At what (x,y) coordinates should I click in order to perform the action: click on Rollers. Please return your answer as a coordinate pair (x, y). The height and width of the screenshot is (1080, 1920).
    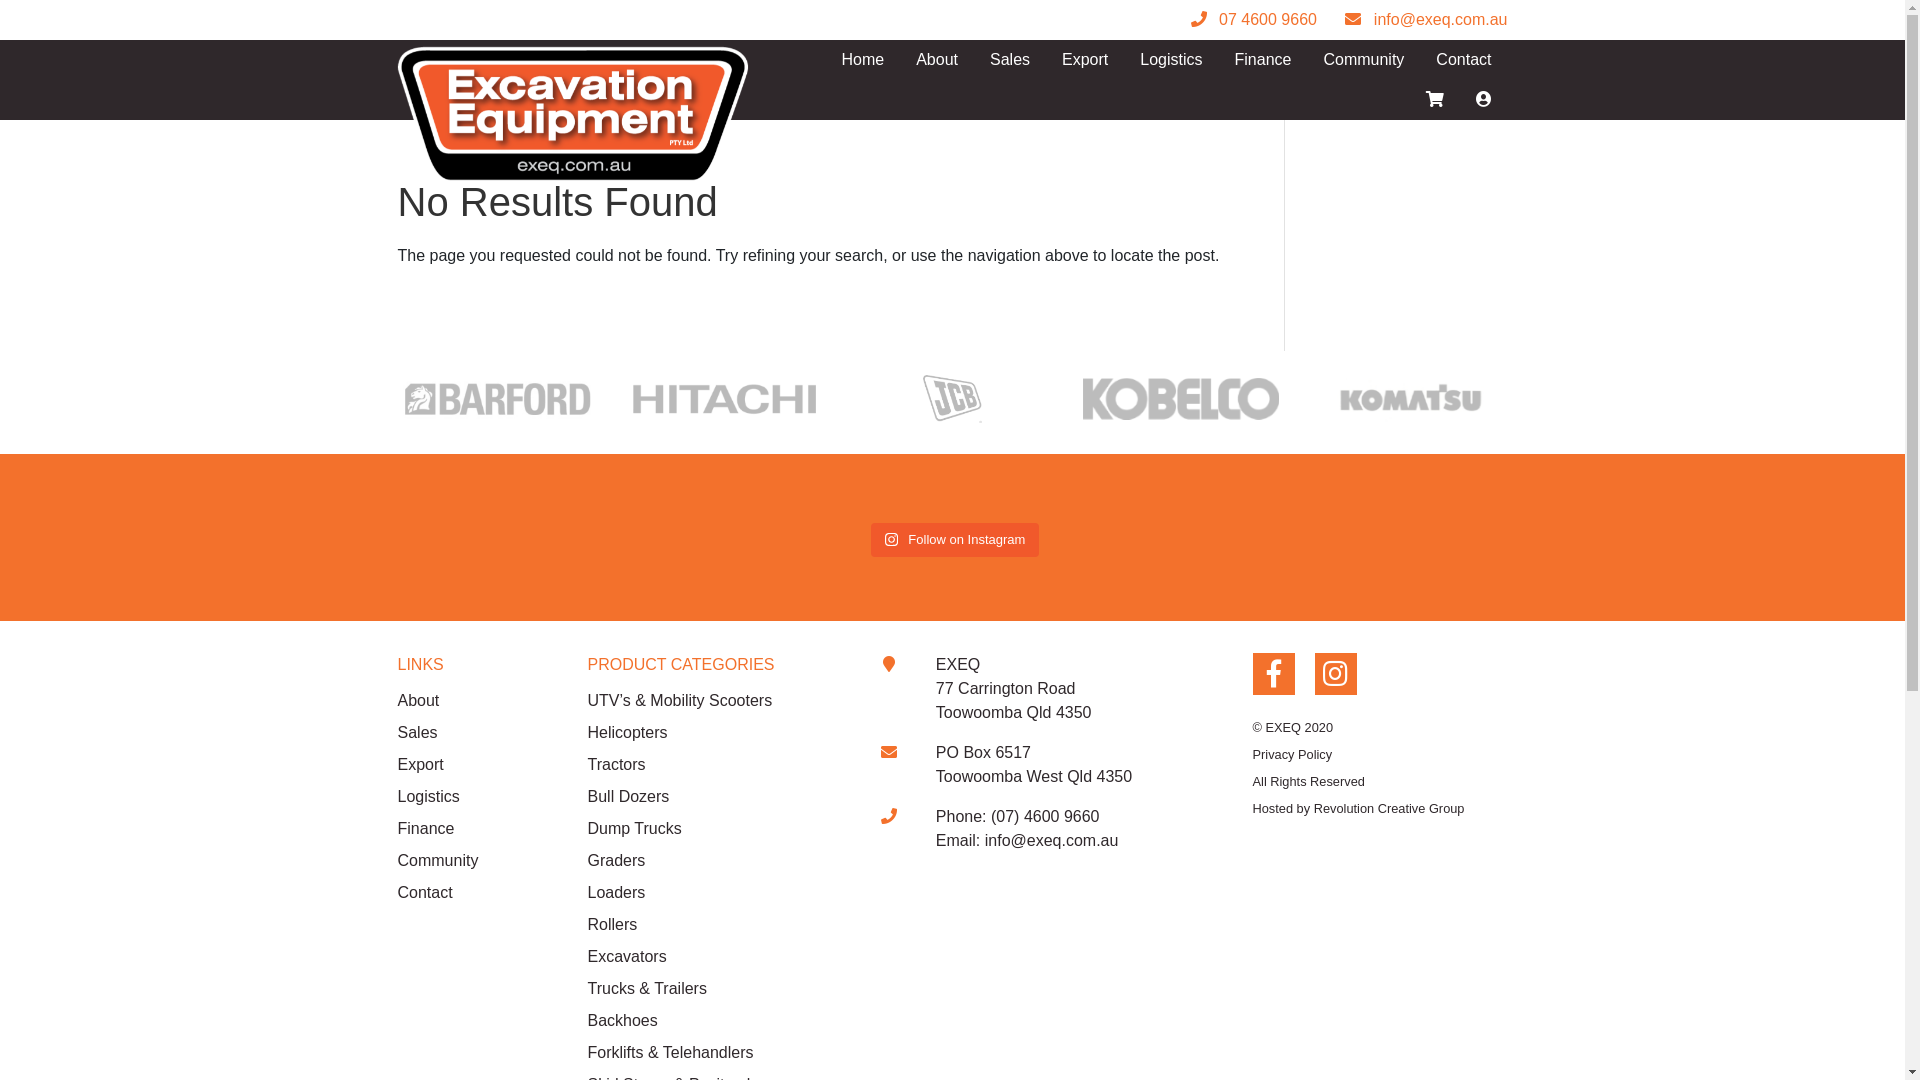
    Looking at the image, I should click on (716, 924).